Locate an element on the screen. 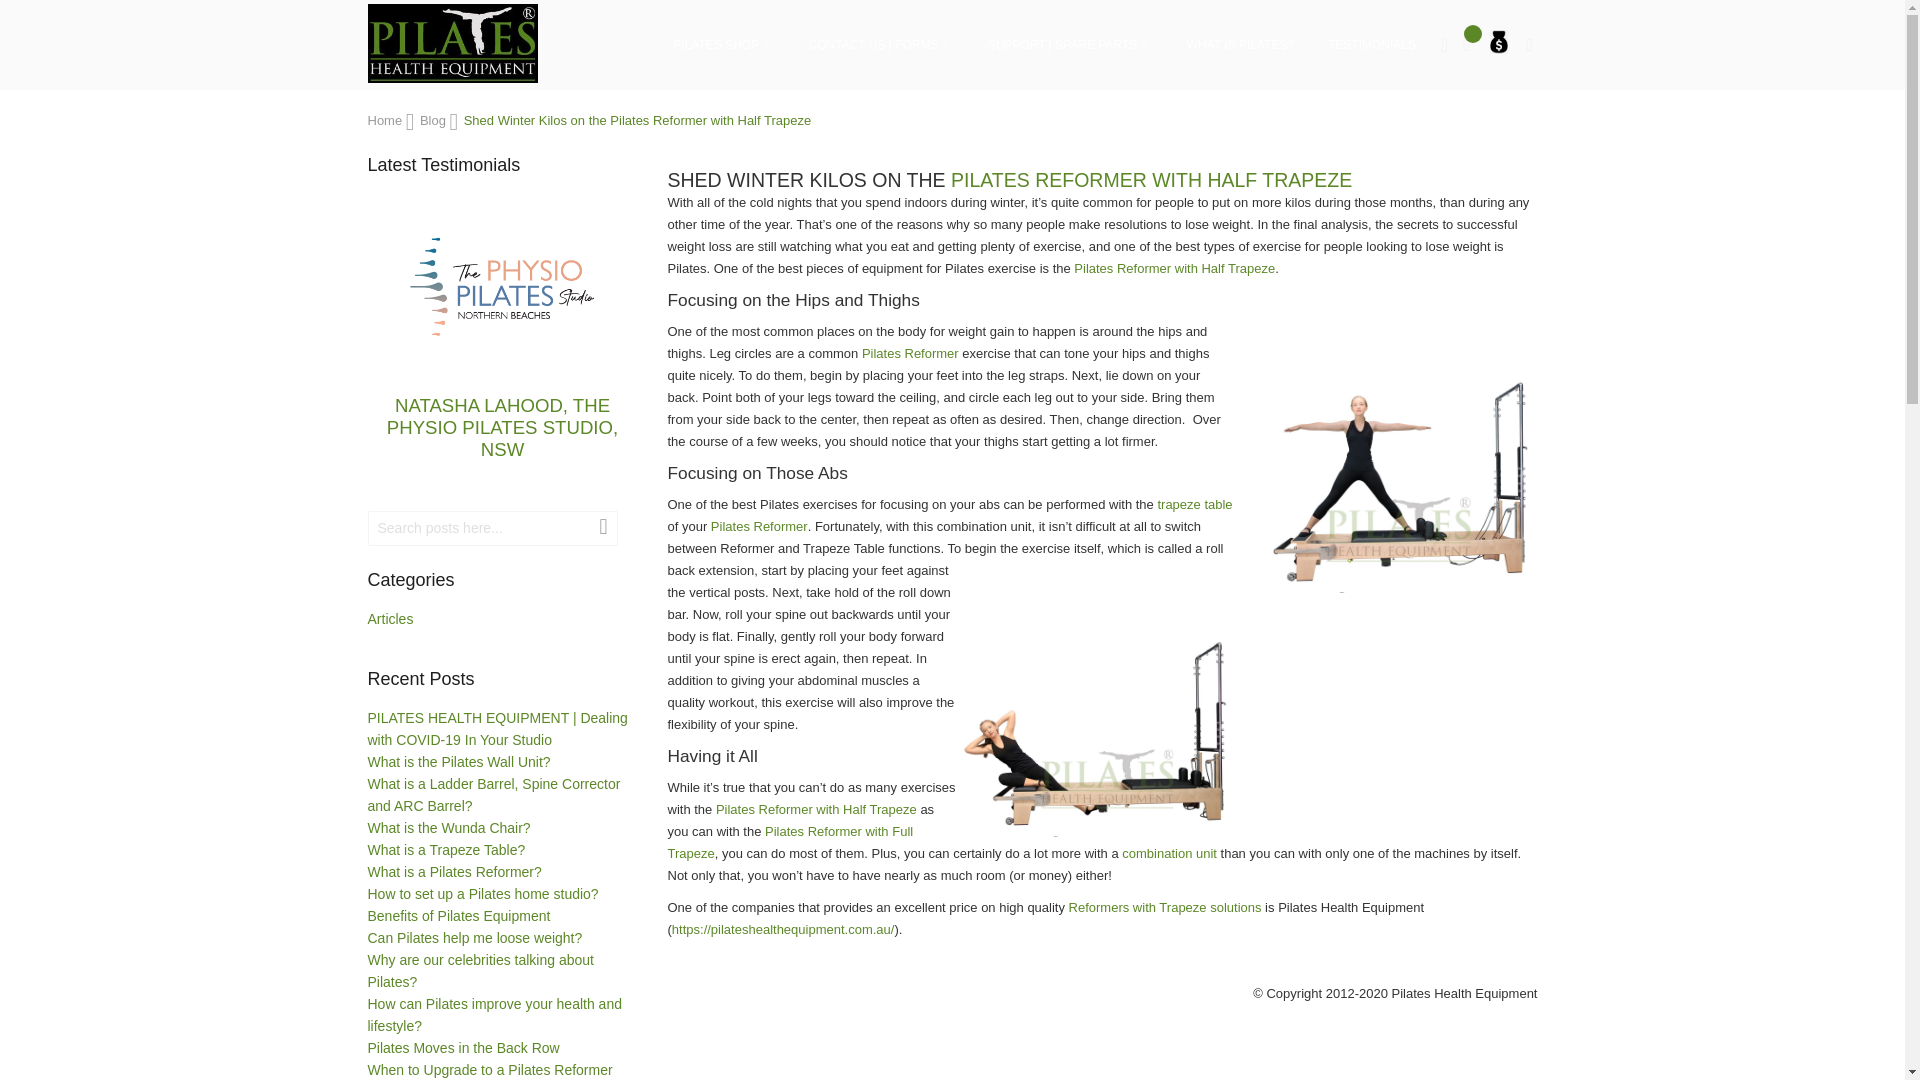 The height and width of the screenshot is (1080, 1920). NATASHA LAHOOD, THE PHYSIO PILATES STUDIO, NSW is located at coordinates (502, 288).